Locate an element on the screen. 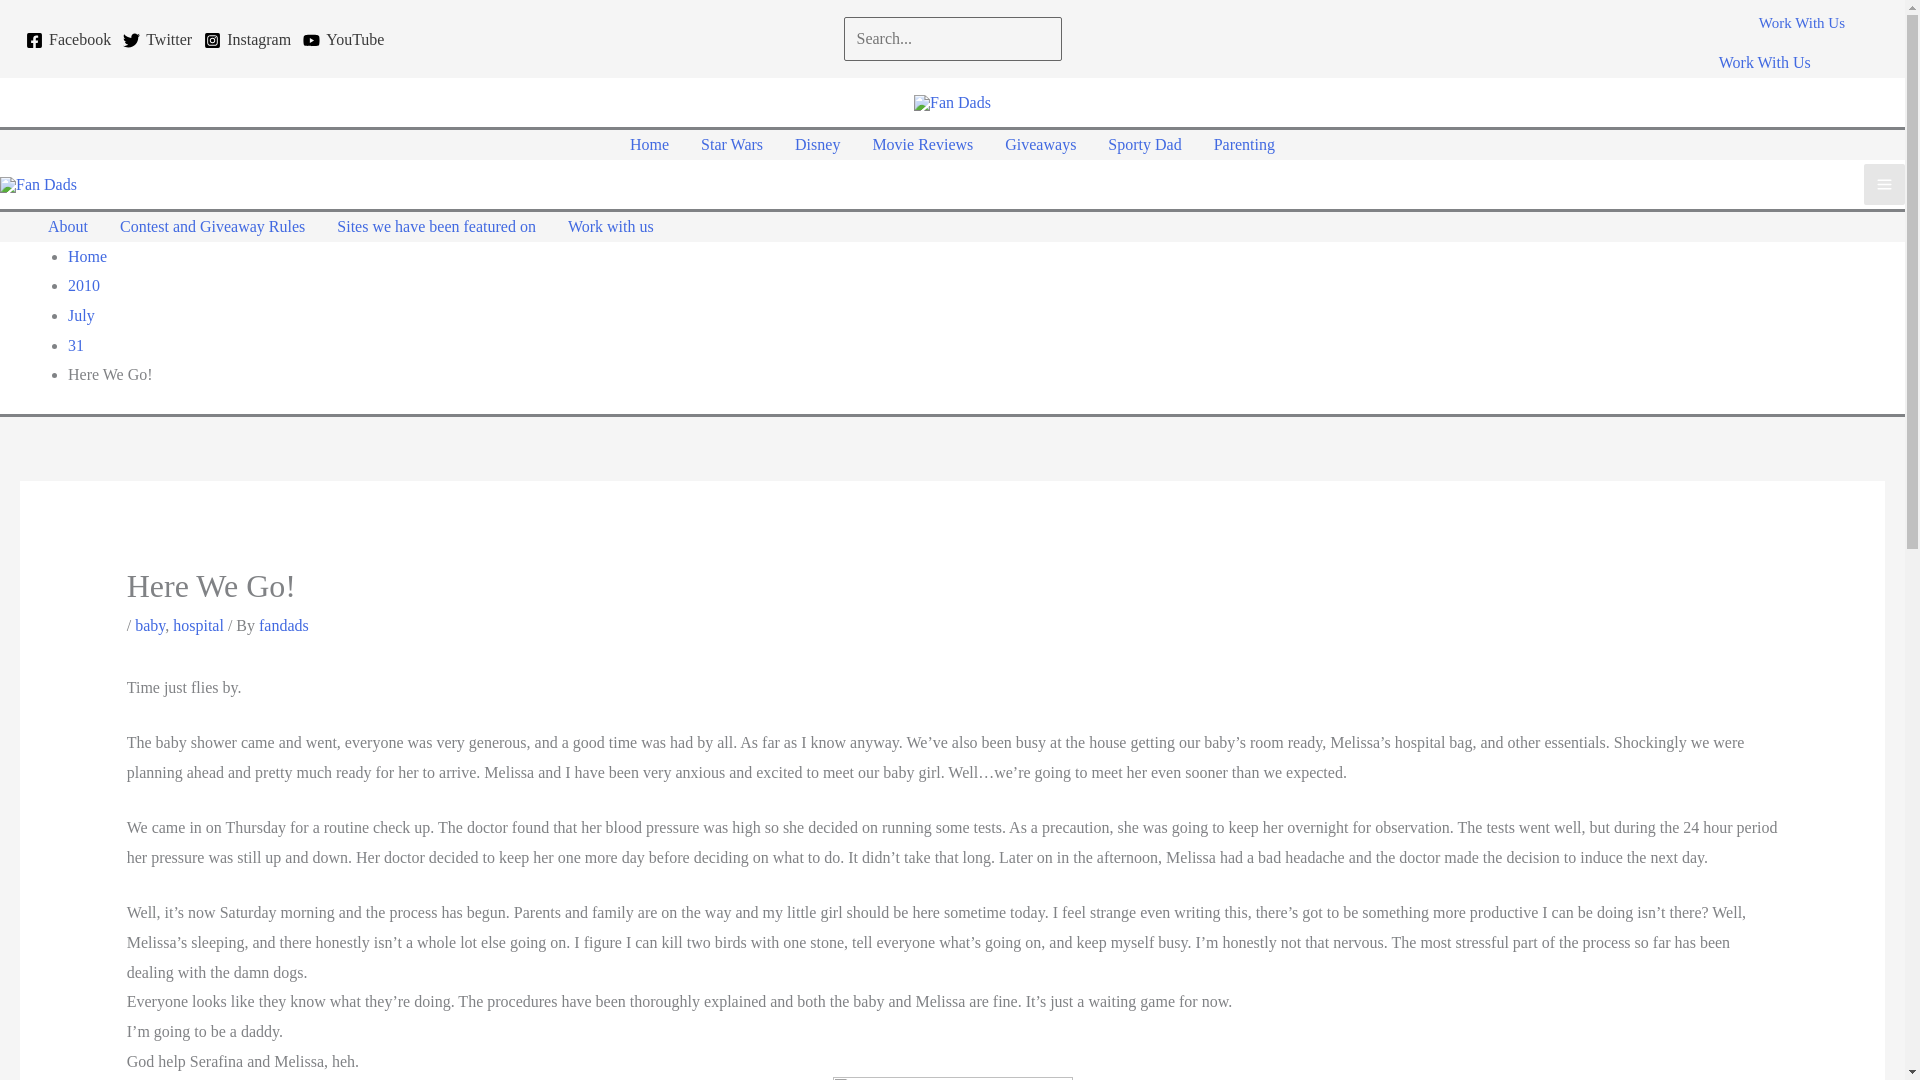  Twitter is located at coordinates (157, 40).